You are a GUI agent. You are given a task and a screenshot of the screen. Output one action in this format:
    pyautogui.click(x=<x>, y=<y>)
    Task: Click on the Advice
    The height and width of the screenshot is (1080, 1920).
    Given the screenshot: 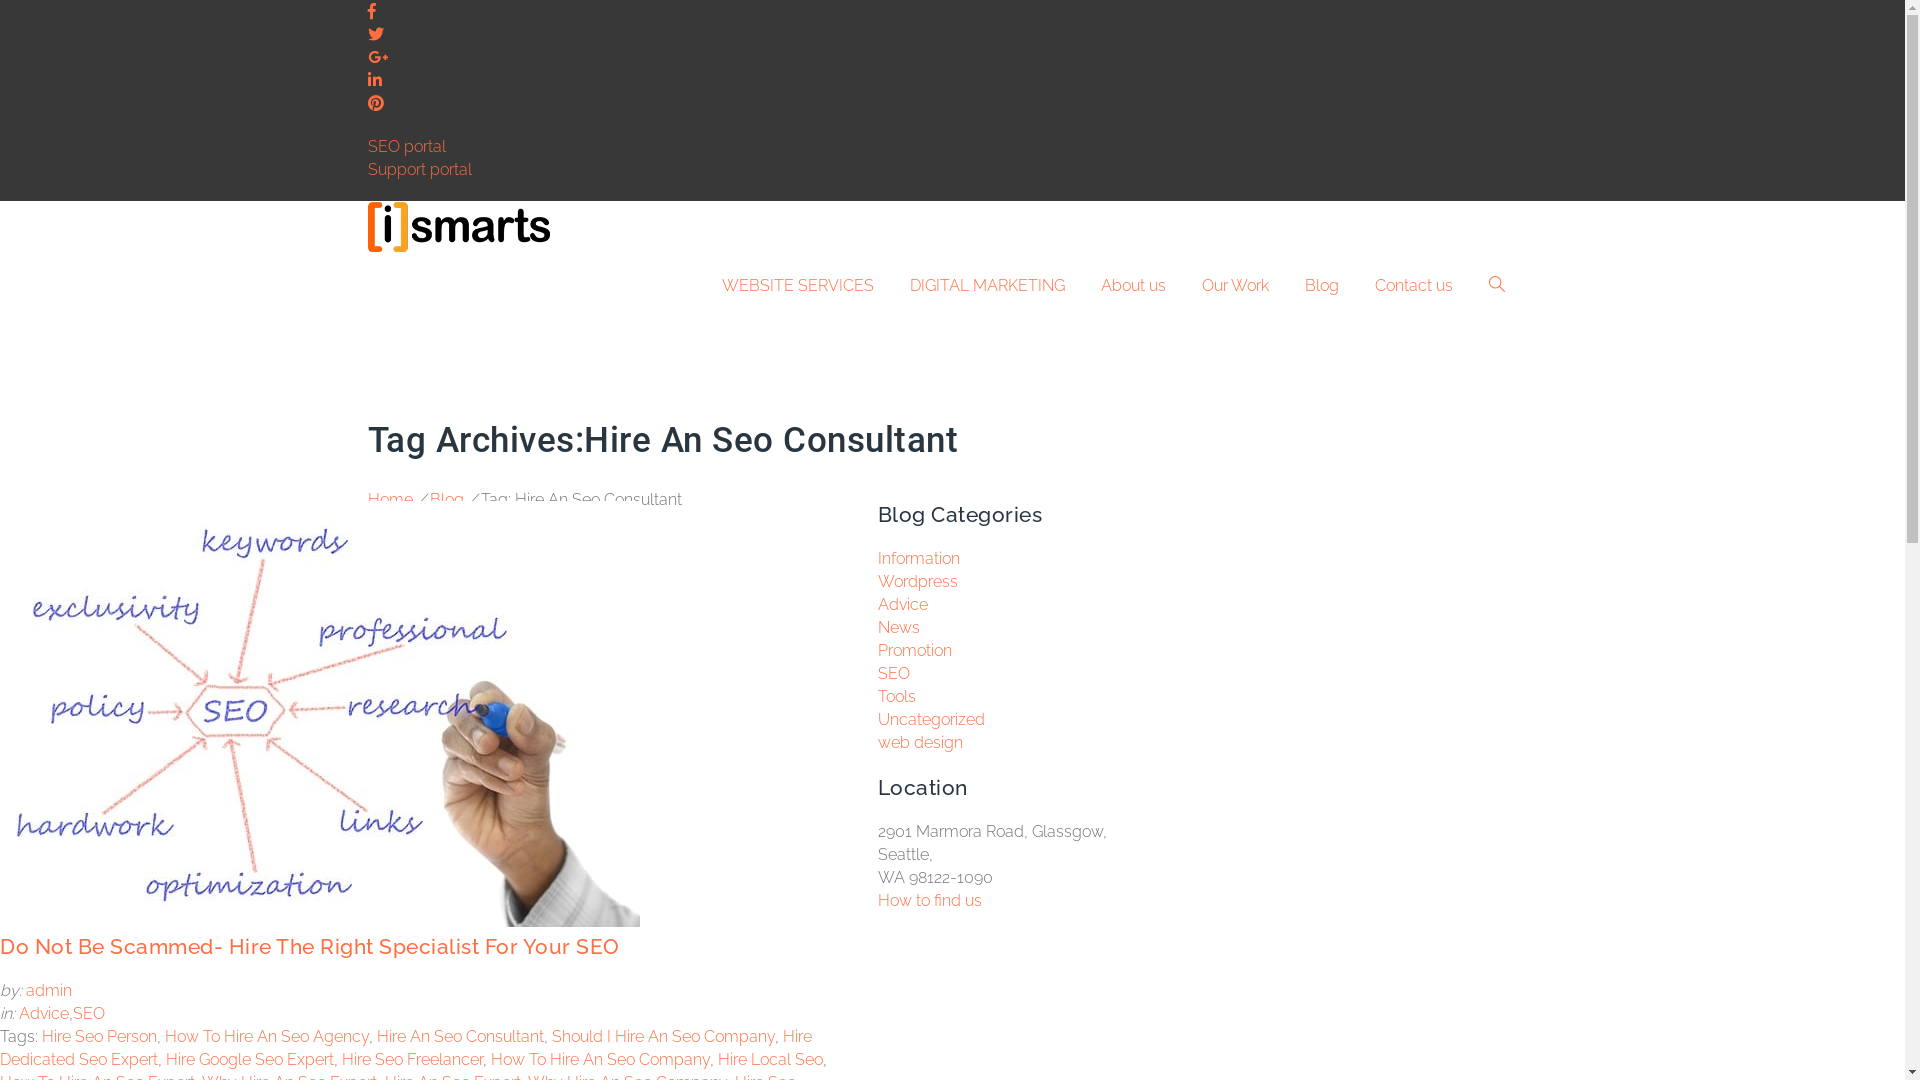 What is the action you would take?
    pyautogui.click(x=44, y=1014)
    